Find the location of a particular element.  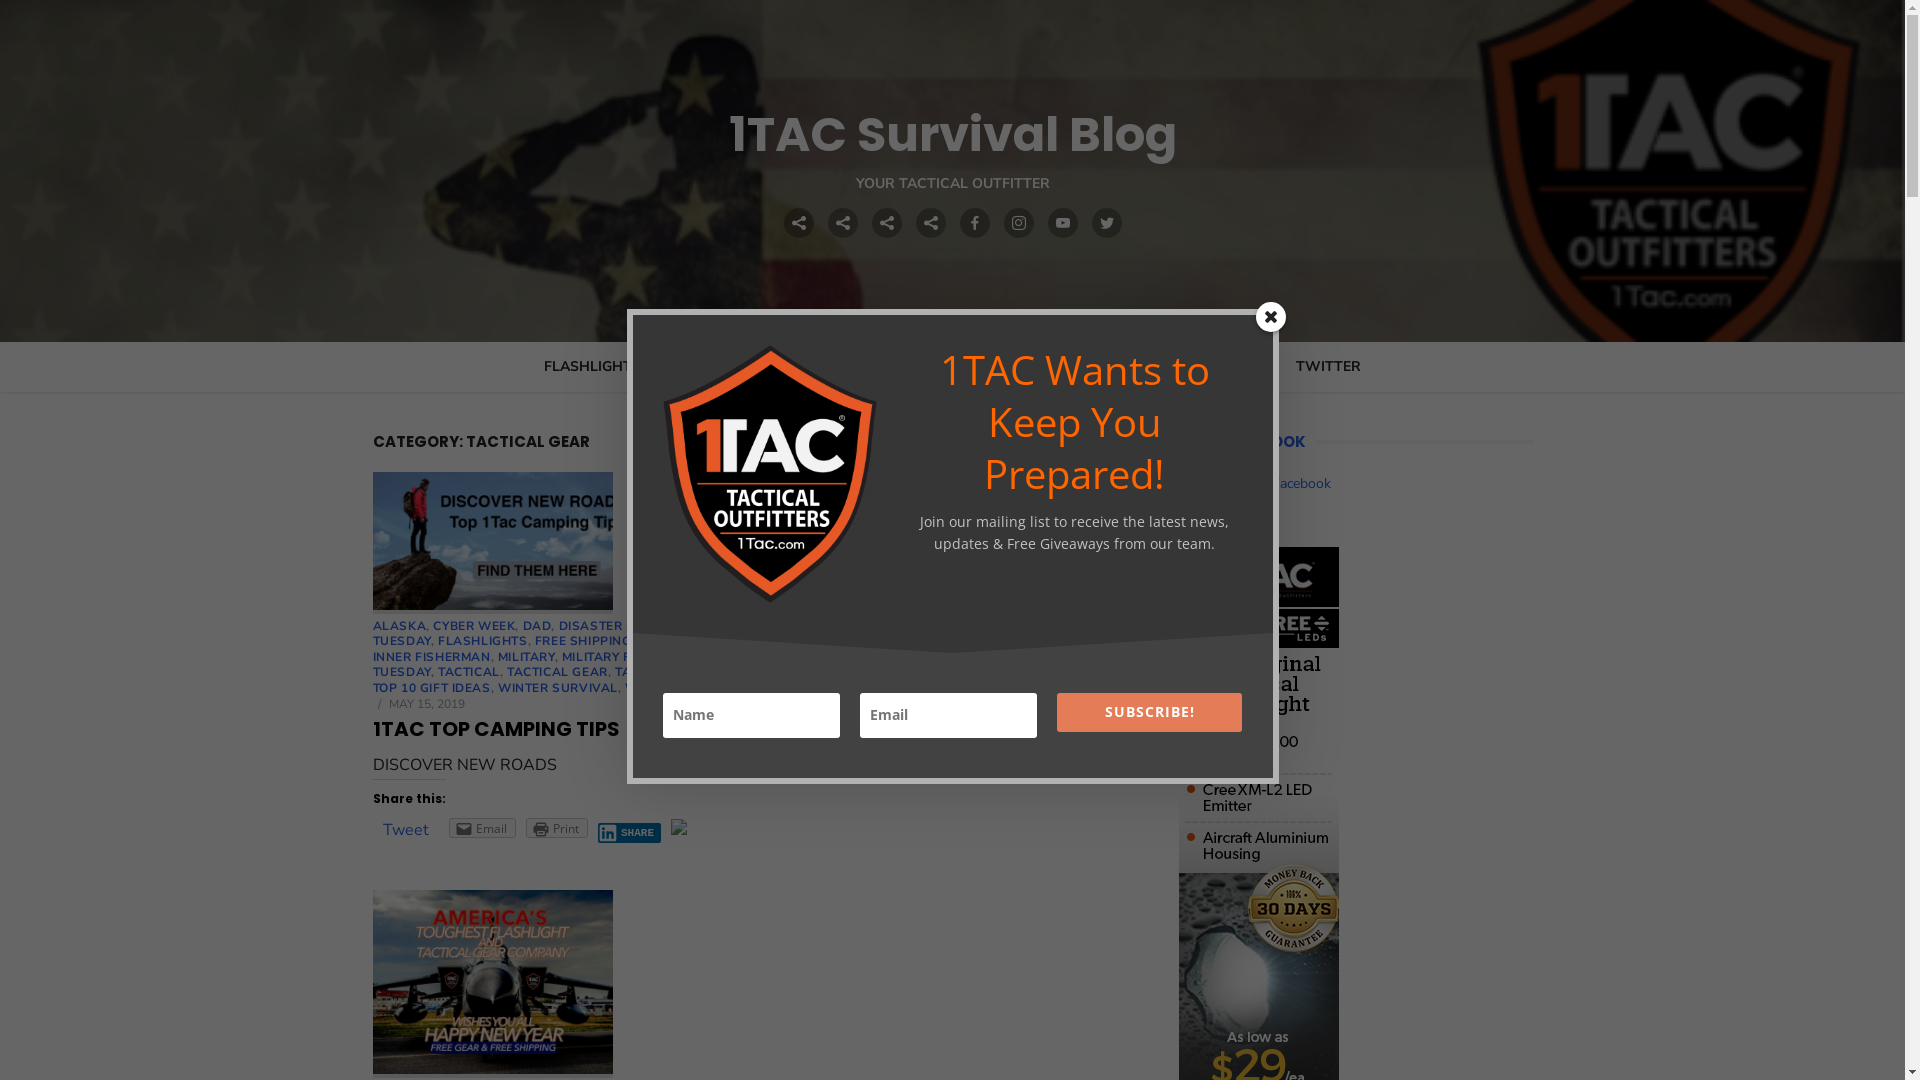

Print is located at coordinates (557, 828).